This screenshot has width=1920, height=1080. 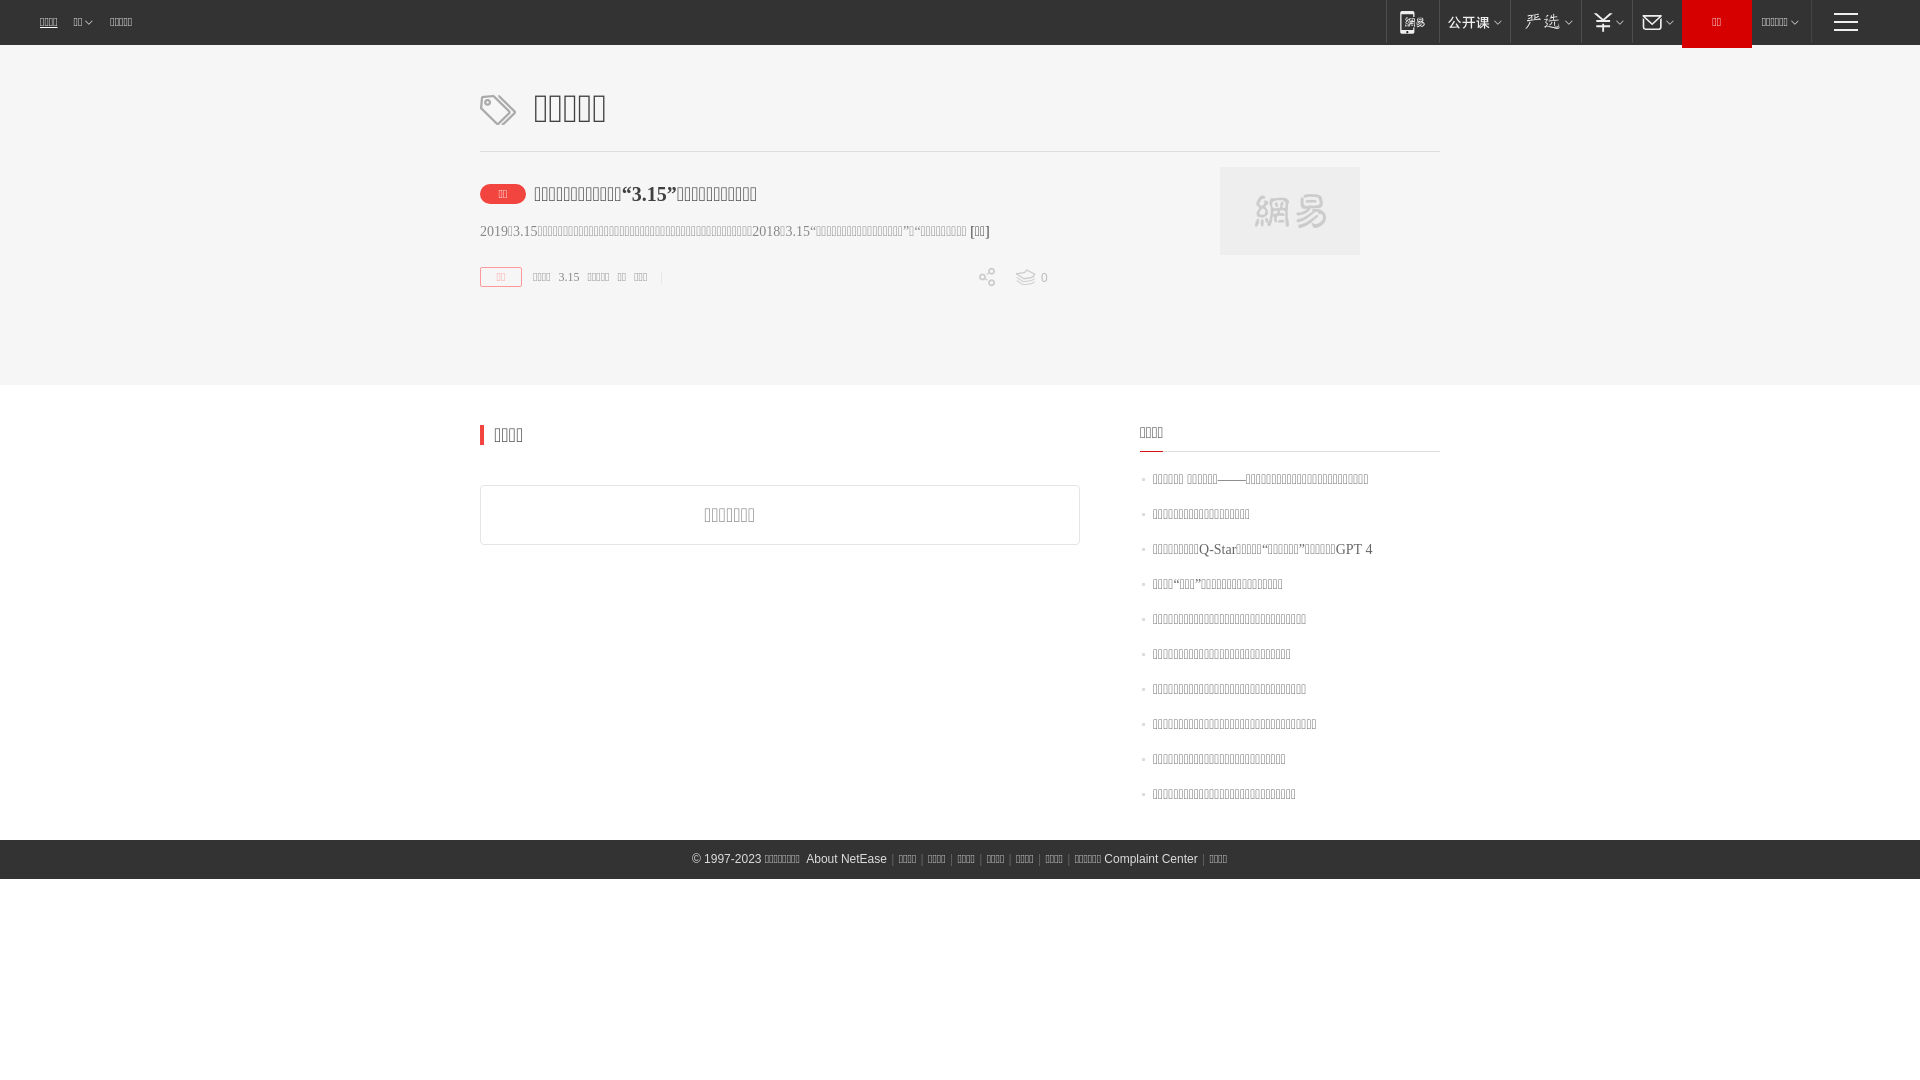 What do you see at coordinates (846, 859) in the screenshot?
I see `About NetEase` at bounding box center [846, 859].